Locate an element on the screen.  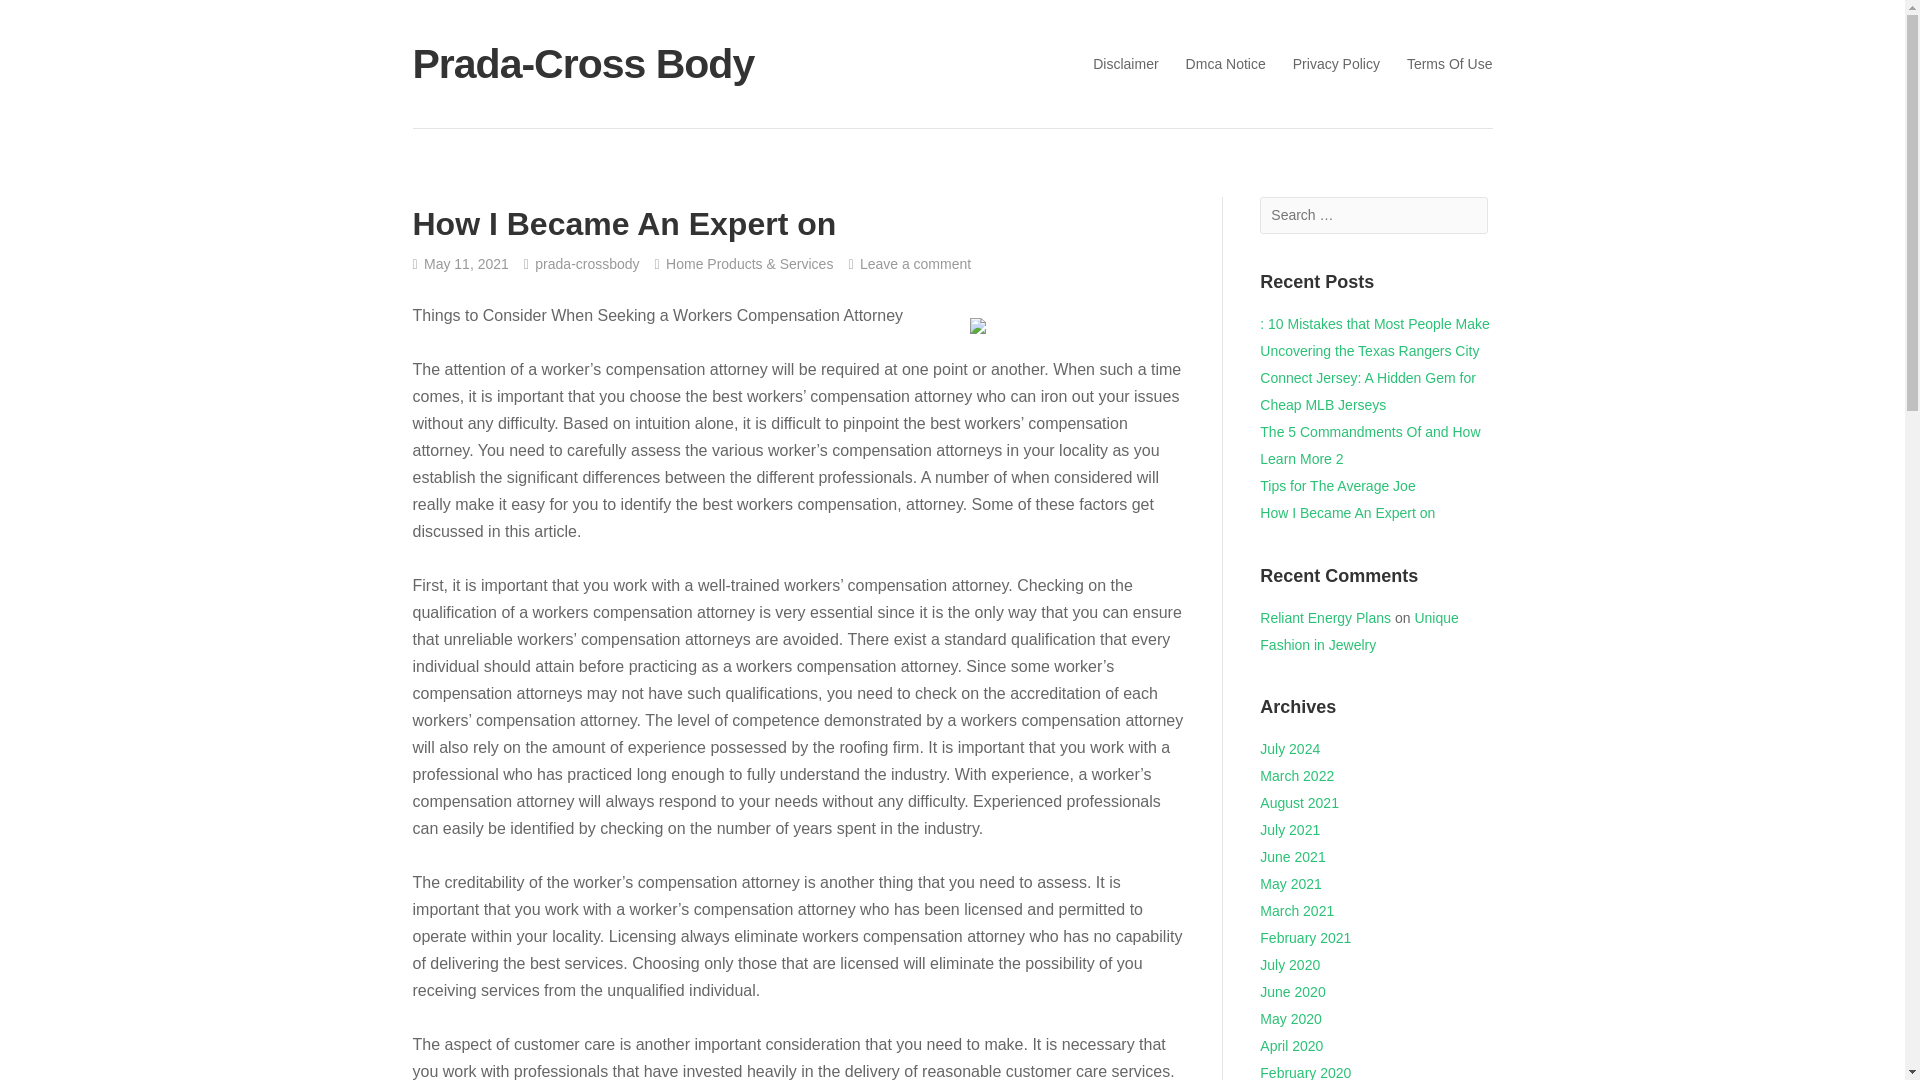
February 2021 is located at coordinates (1305, 938).